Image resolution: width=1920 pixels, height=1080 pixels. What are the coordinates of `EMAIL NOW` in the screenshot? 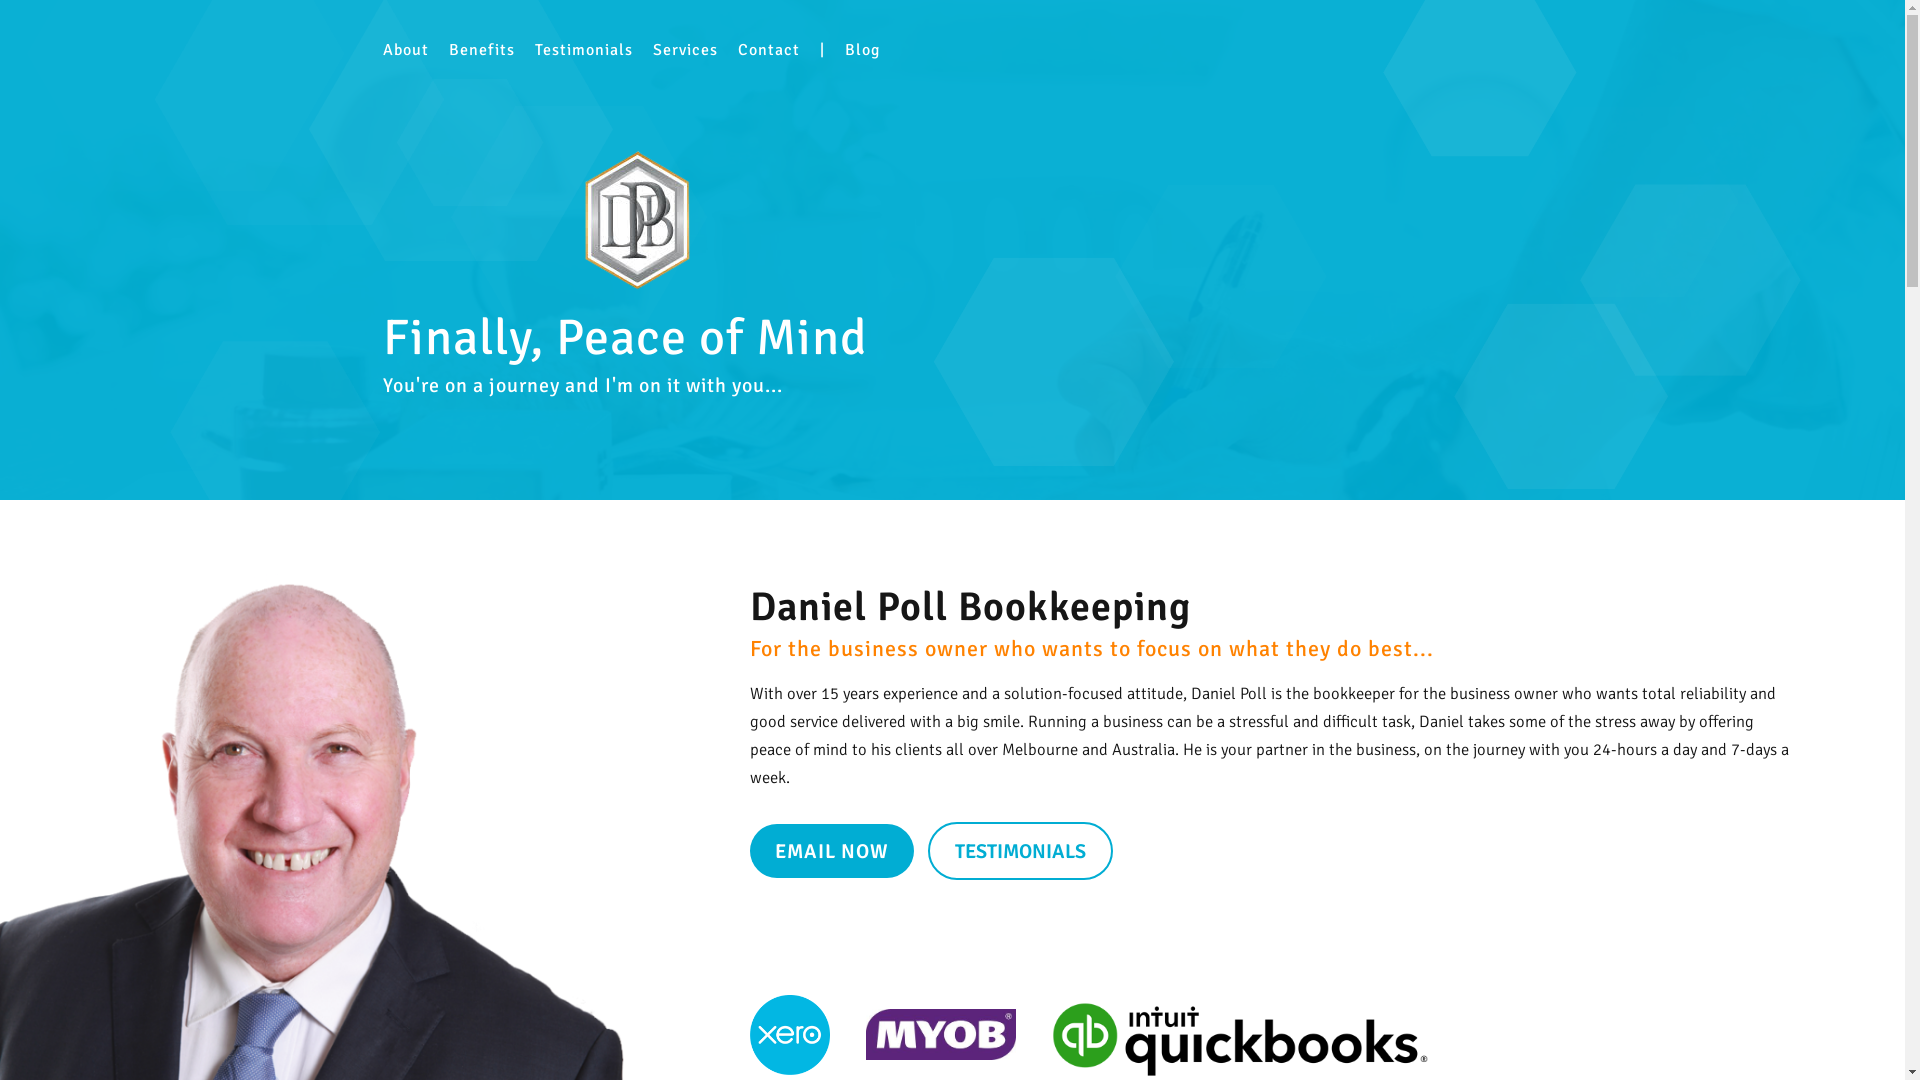 It's located at (832, 851).